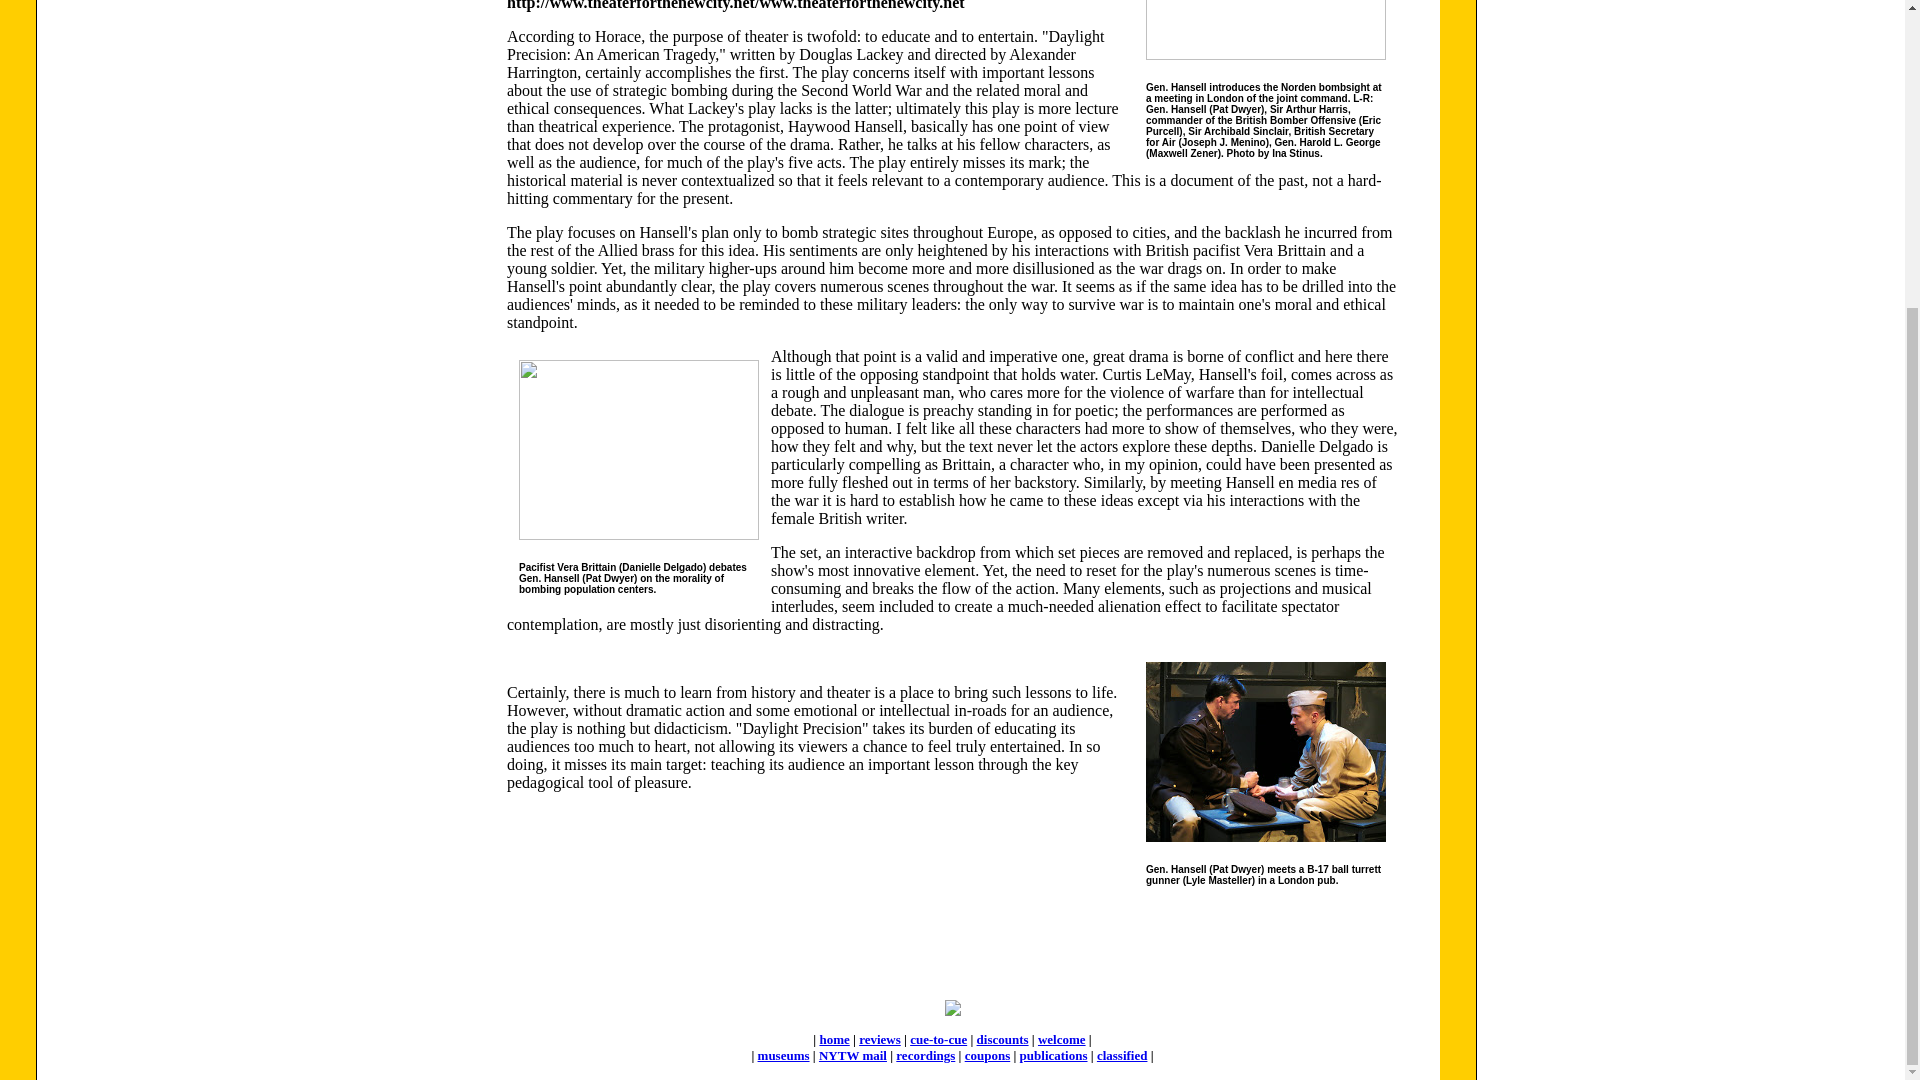 The height and width of the screenshot is (1080, 1920). I want to click on classified, so click(1122, 1054).